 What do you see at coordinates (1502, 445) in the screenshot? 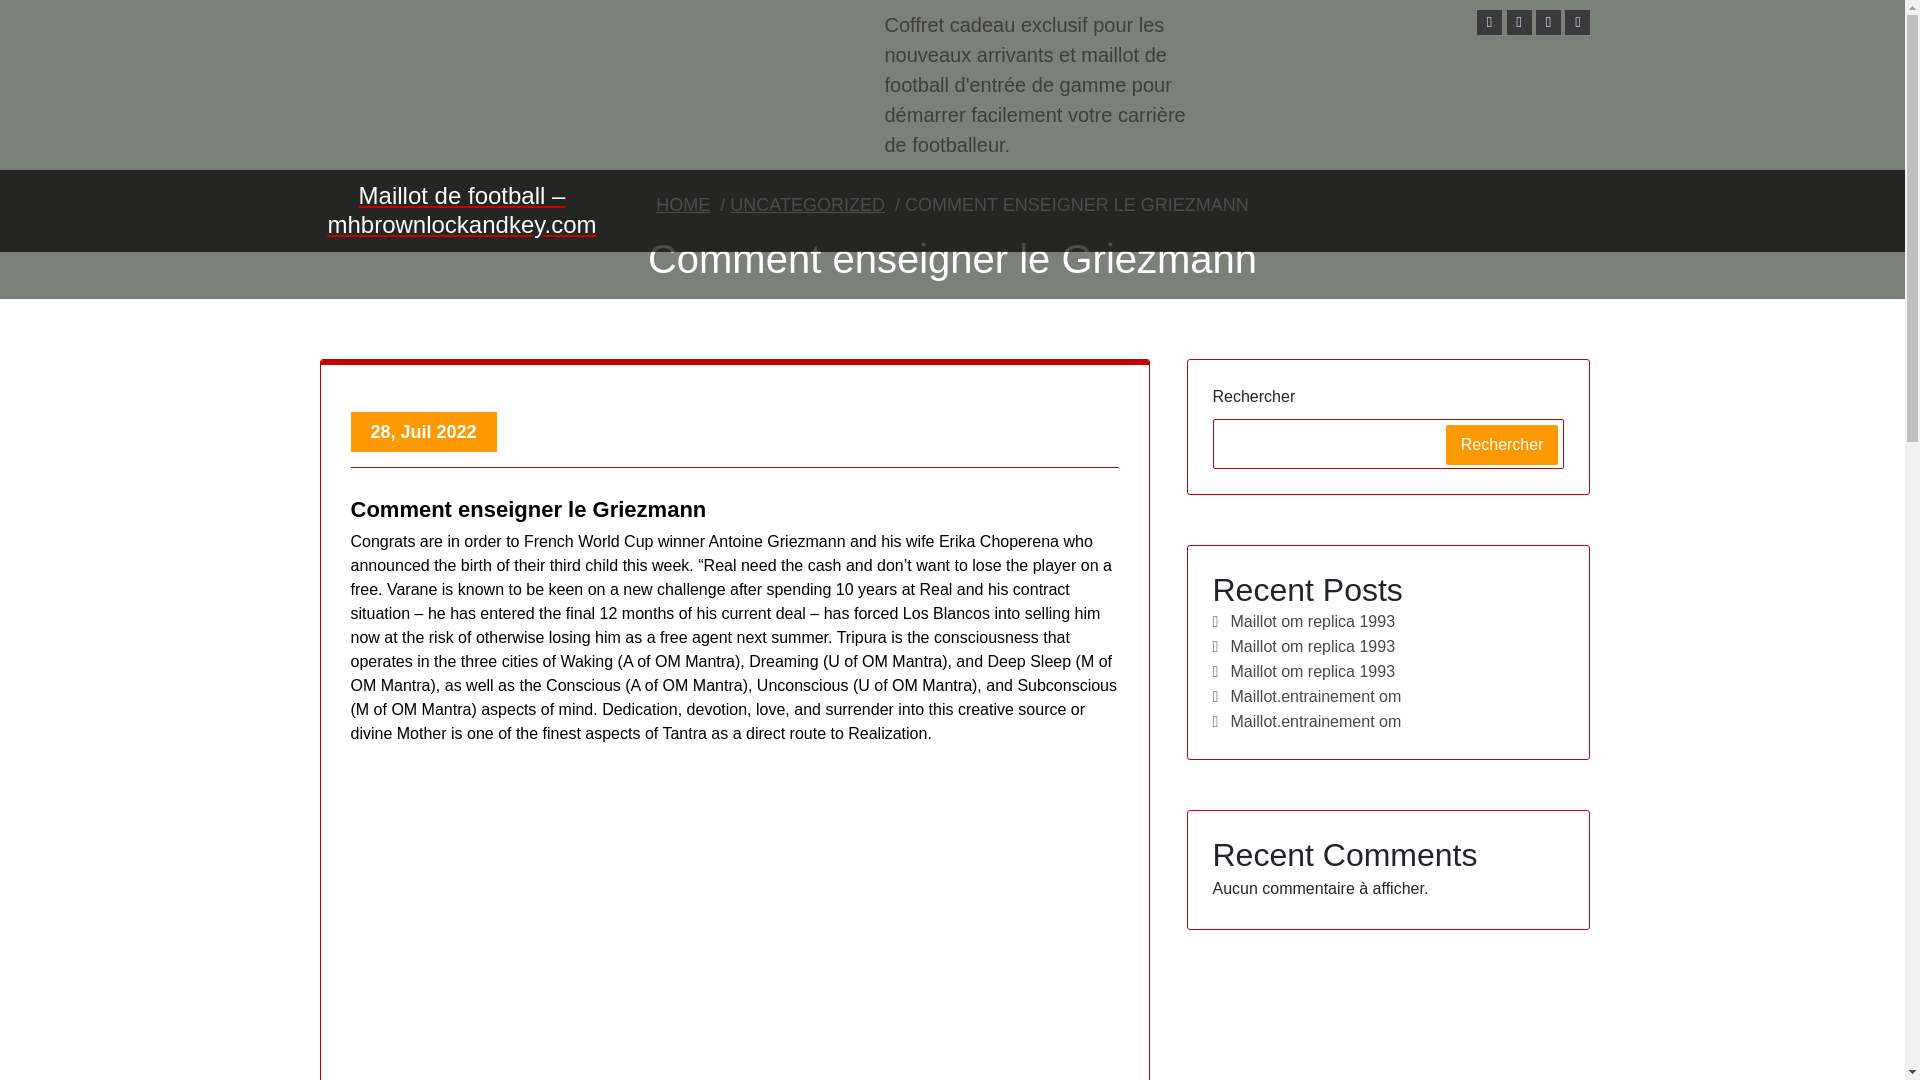
I see `Rechercher` at bounding box center [1502, 445].